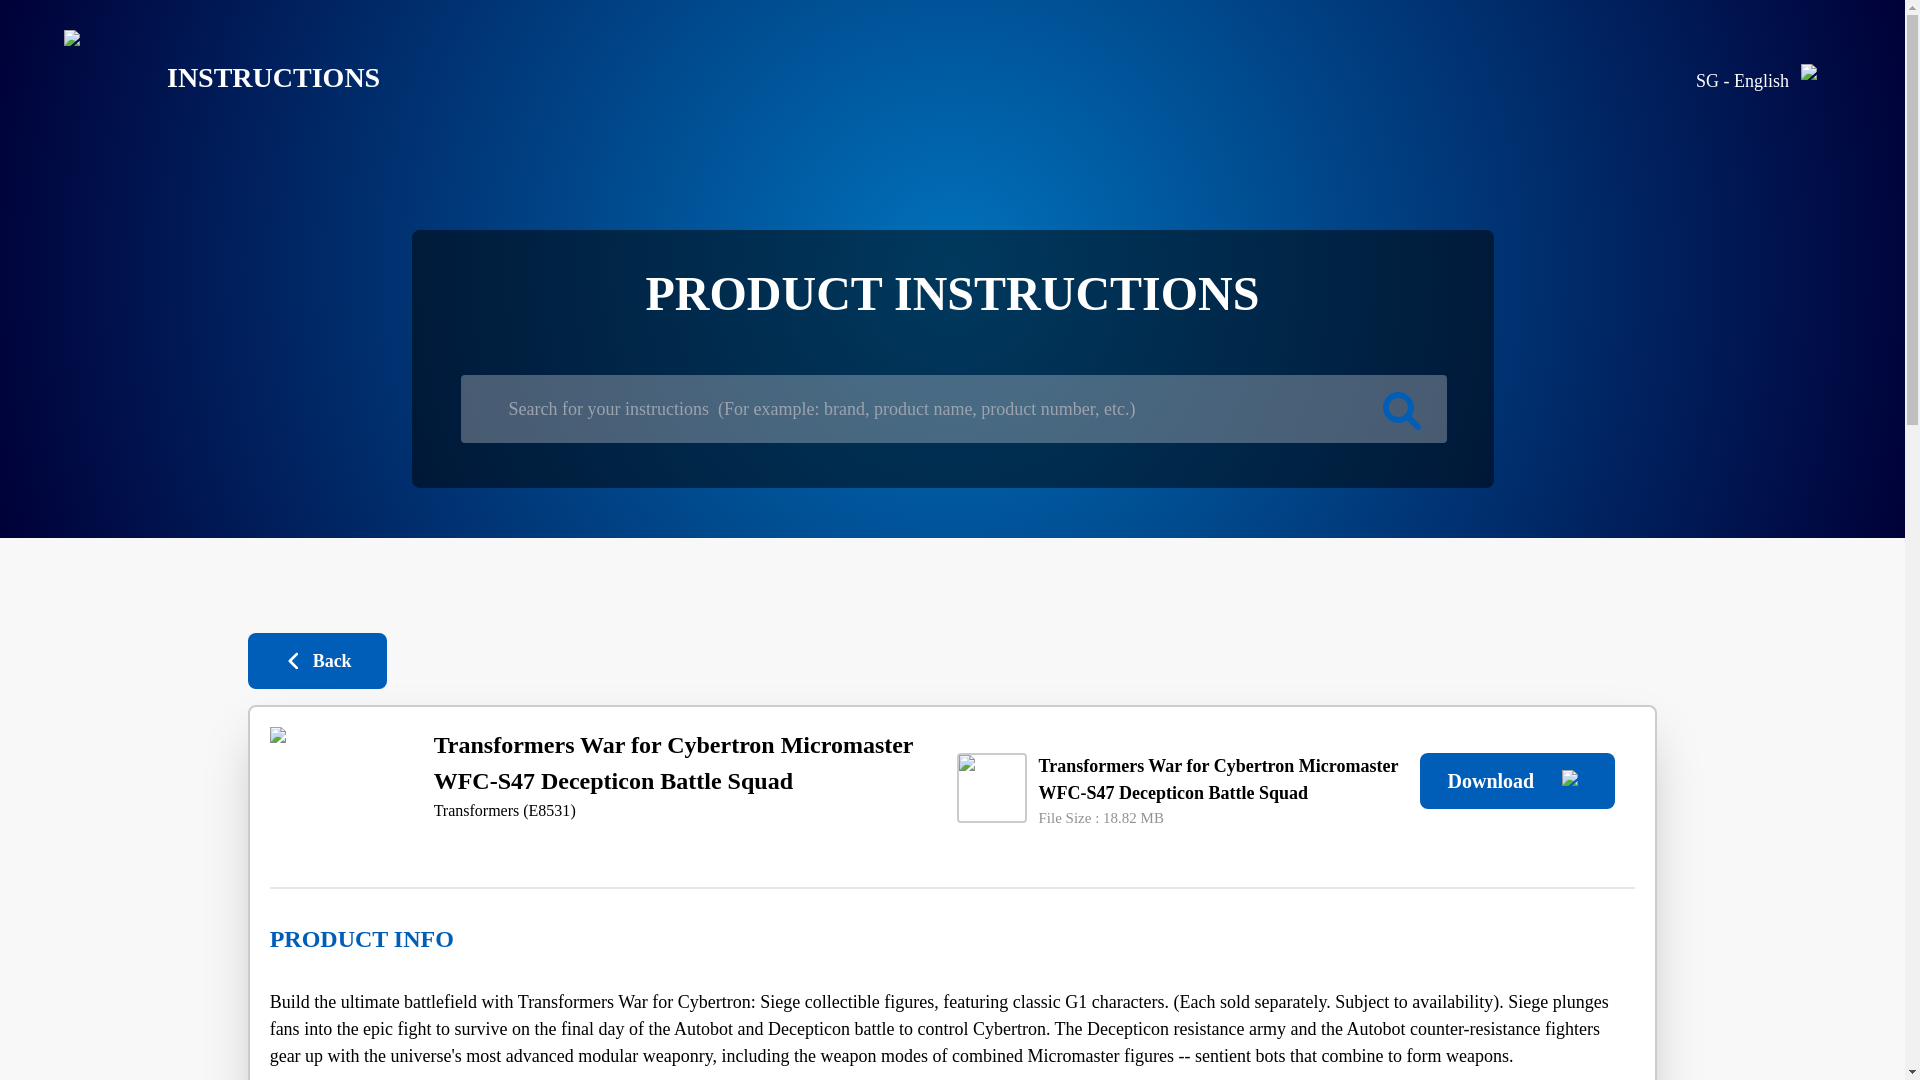  I want to click on INSTRUCTIONS, so click(206, 78).